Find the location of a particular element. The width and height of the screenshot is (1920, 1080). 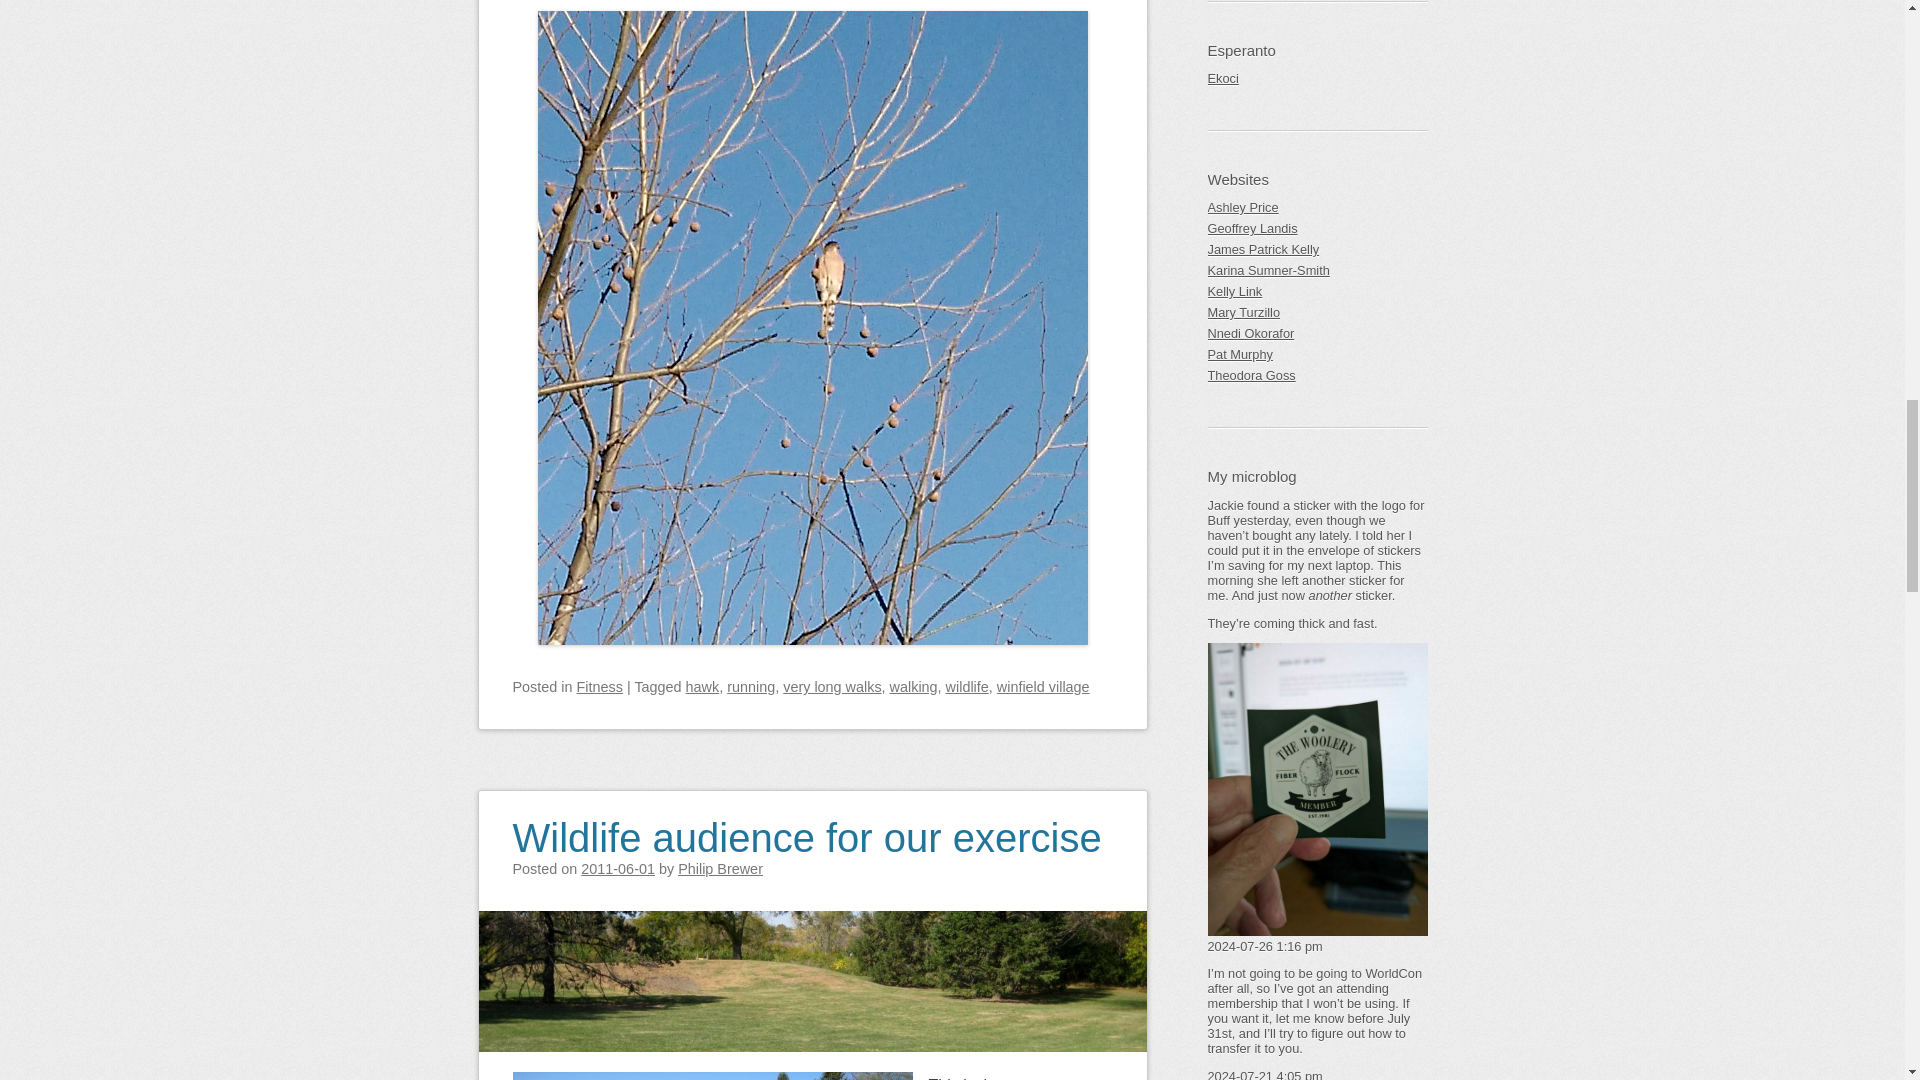

very long walks is located at coordinates (832, 687).